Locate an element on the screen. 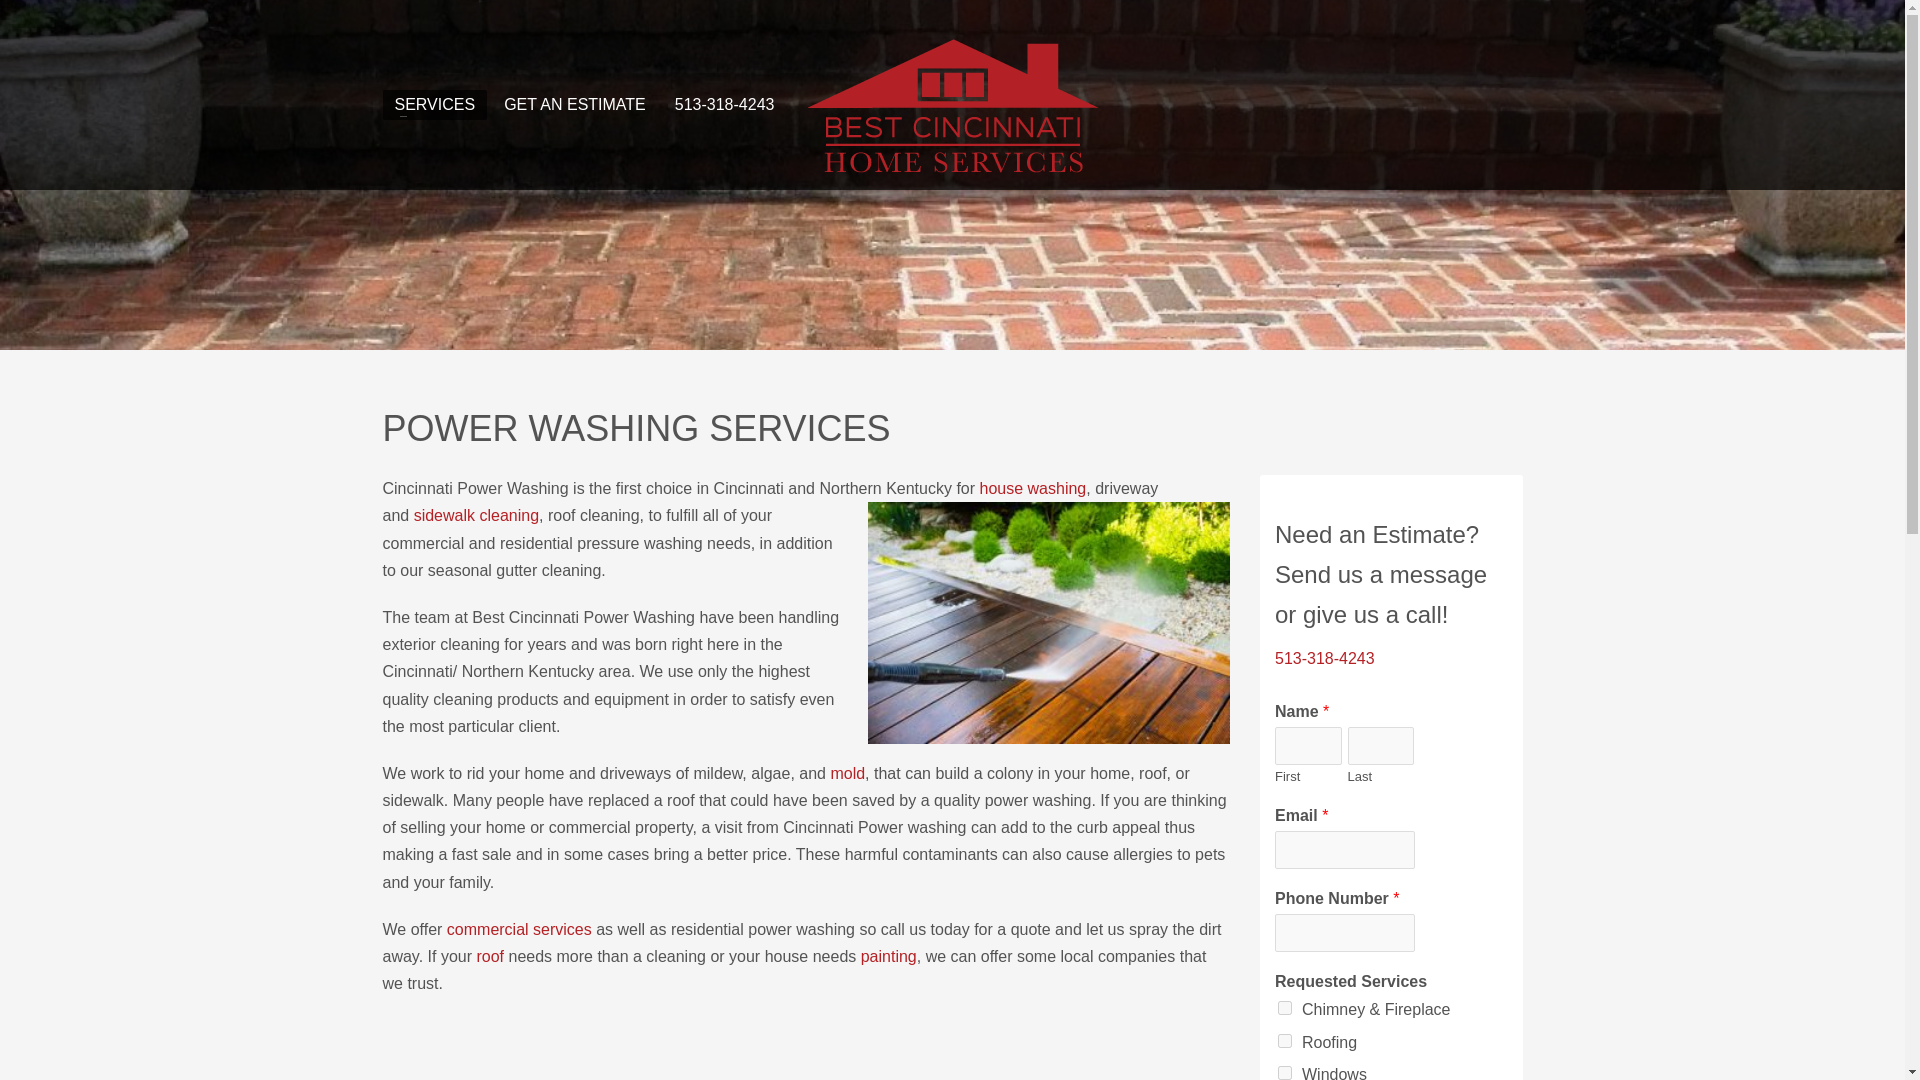 This screenshot has height=1080, width=1920. house washing is located at coordinates (1032, 488).